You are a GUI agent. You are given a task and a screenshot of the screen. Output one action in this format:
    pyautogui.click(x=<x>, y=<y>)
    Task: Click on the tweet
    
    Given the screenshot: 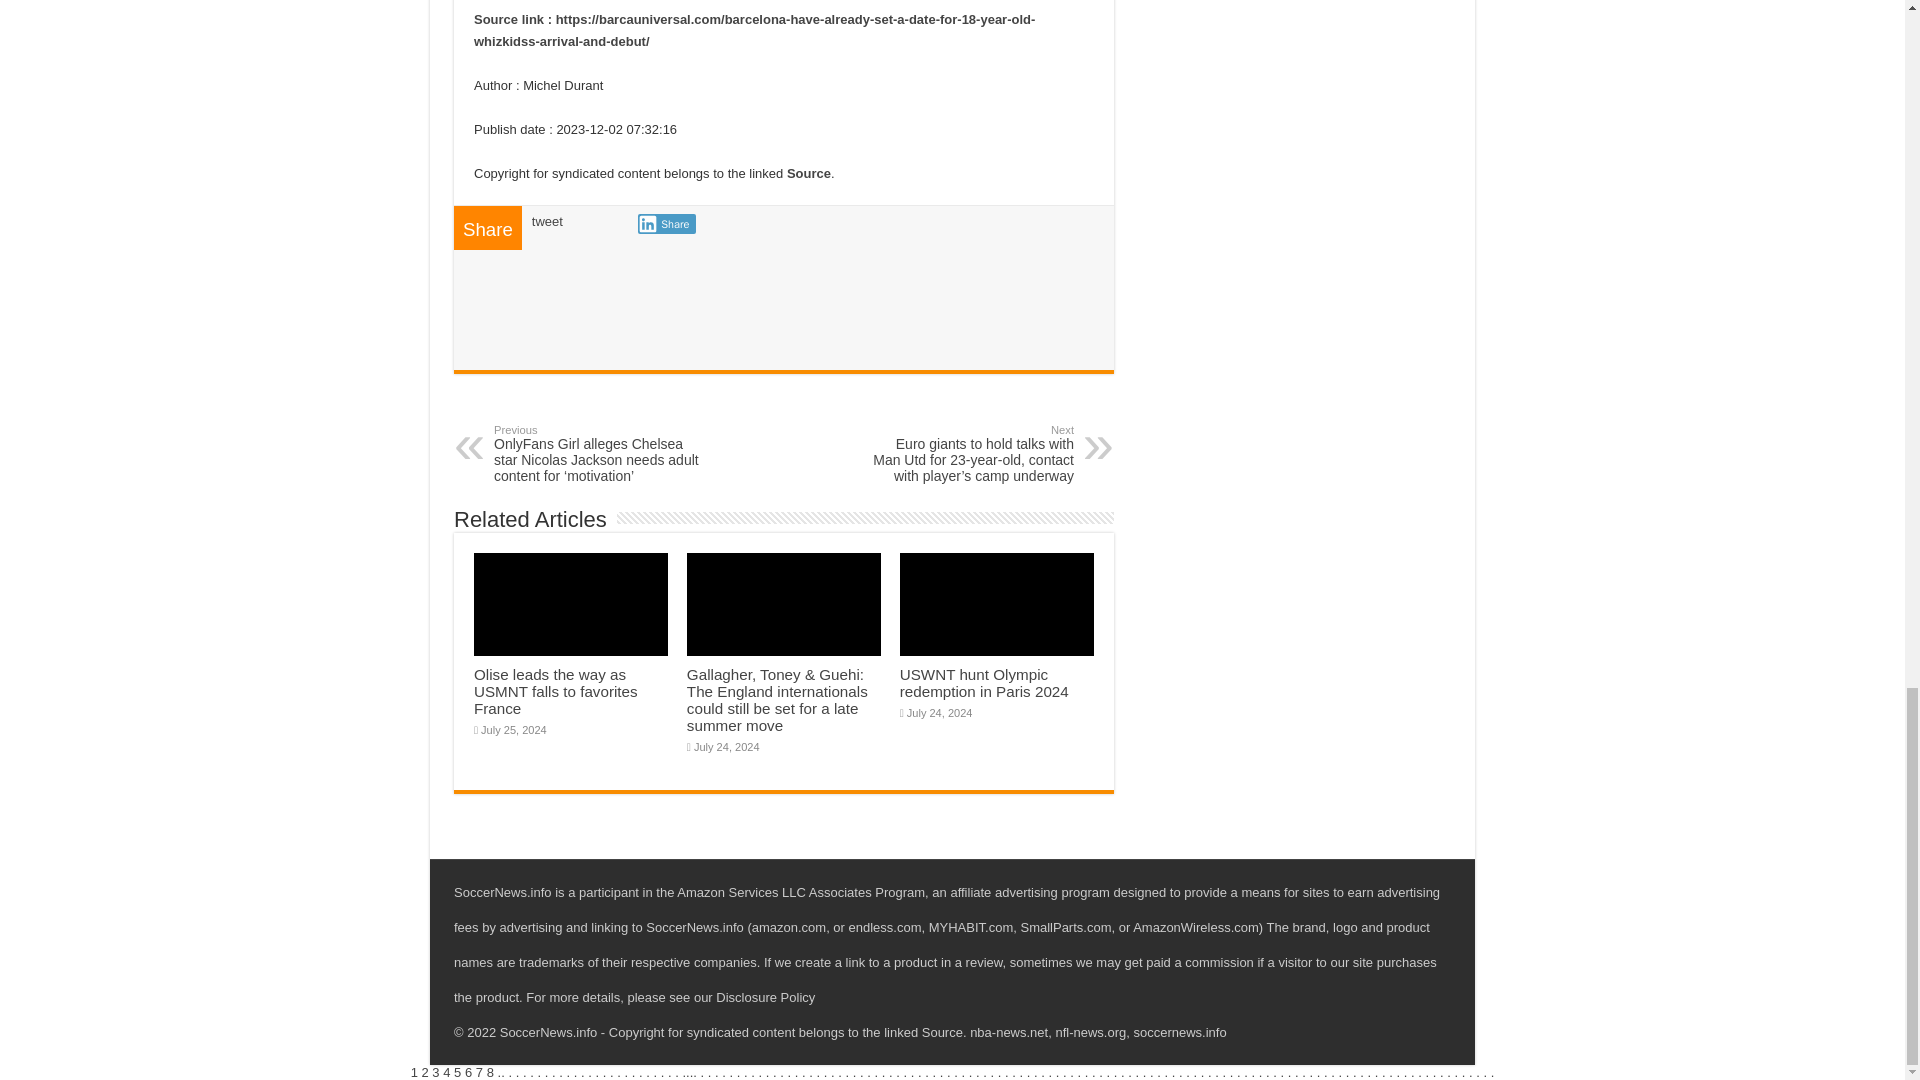 What is the action you would take?
    pyautogui.click(x=546, y=220)
    